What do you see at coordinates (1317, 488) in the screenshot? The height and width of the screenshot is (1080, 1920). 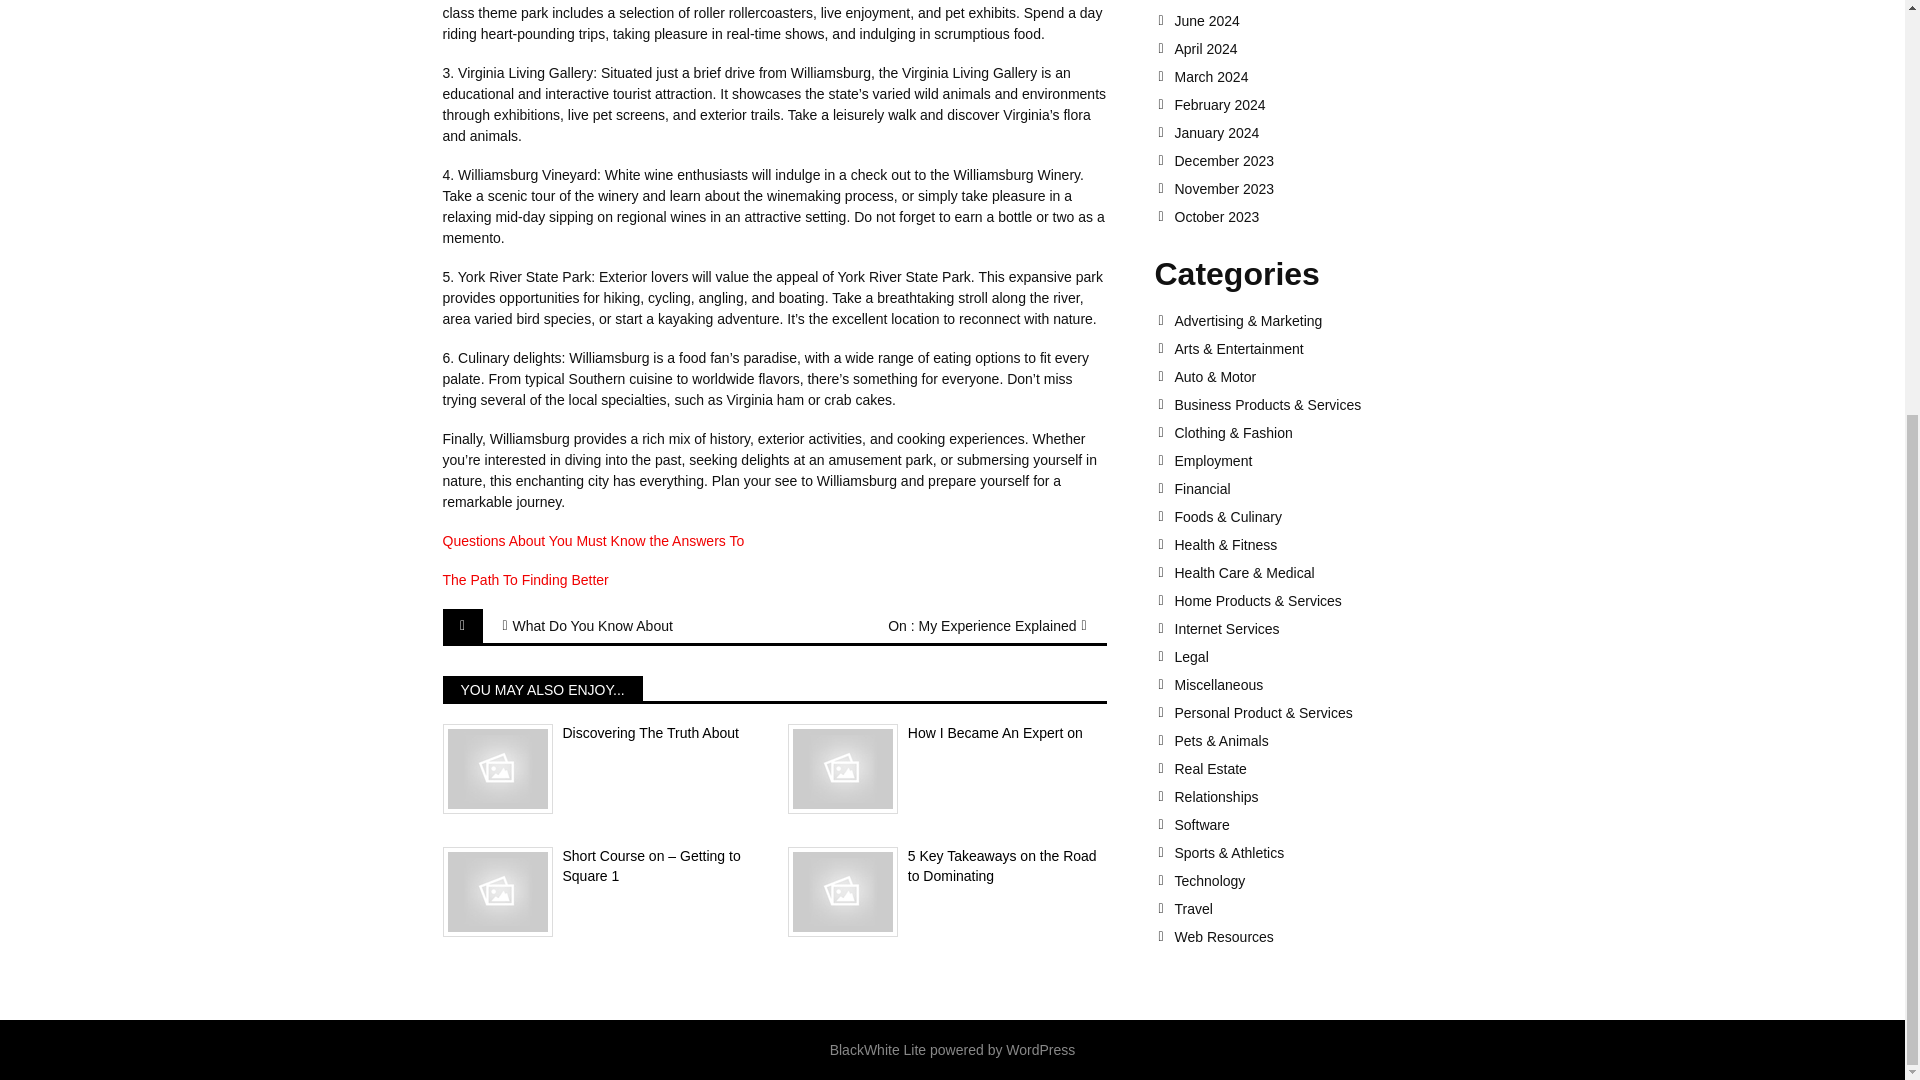 I see `Financial` at bounding box center [1317, 488].